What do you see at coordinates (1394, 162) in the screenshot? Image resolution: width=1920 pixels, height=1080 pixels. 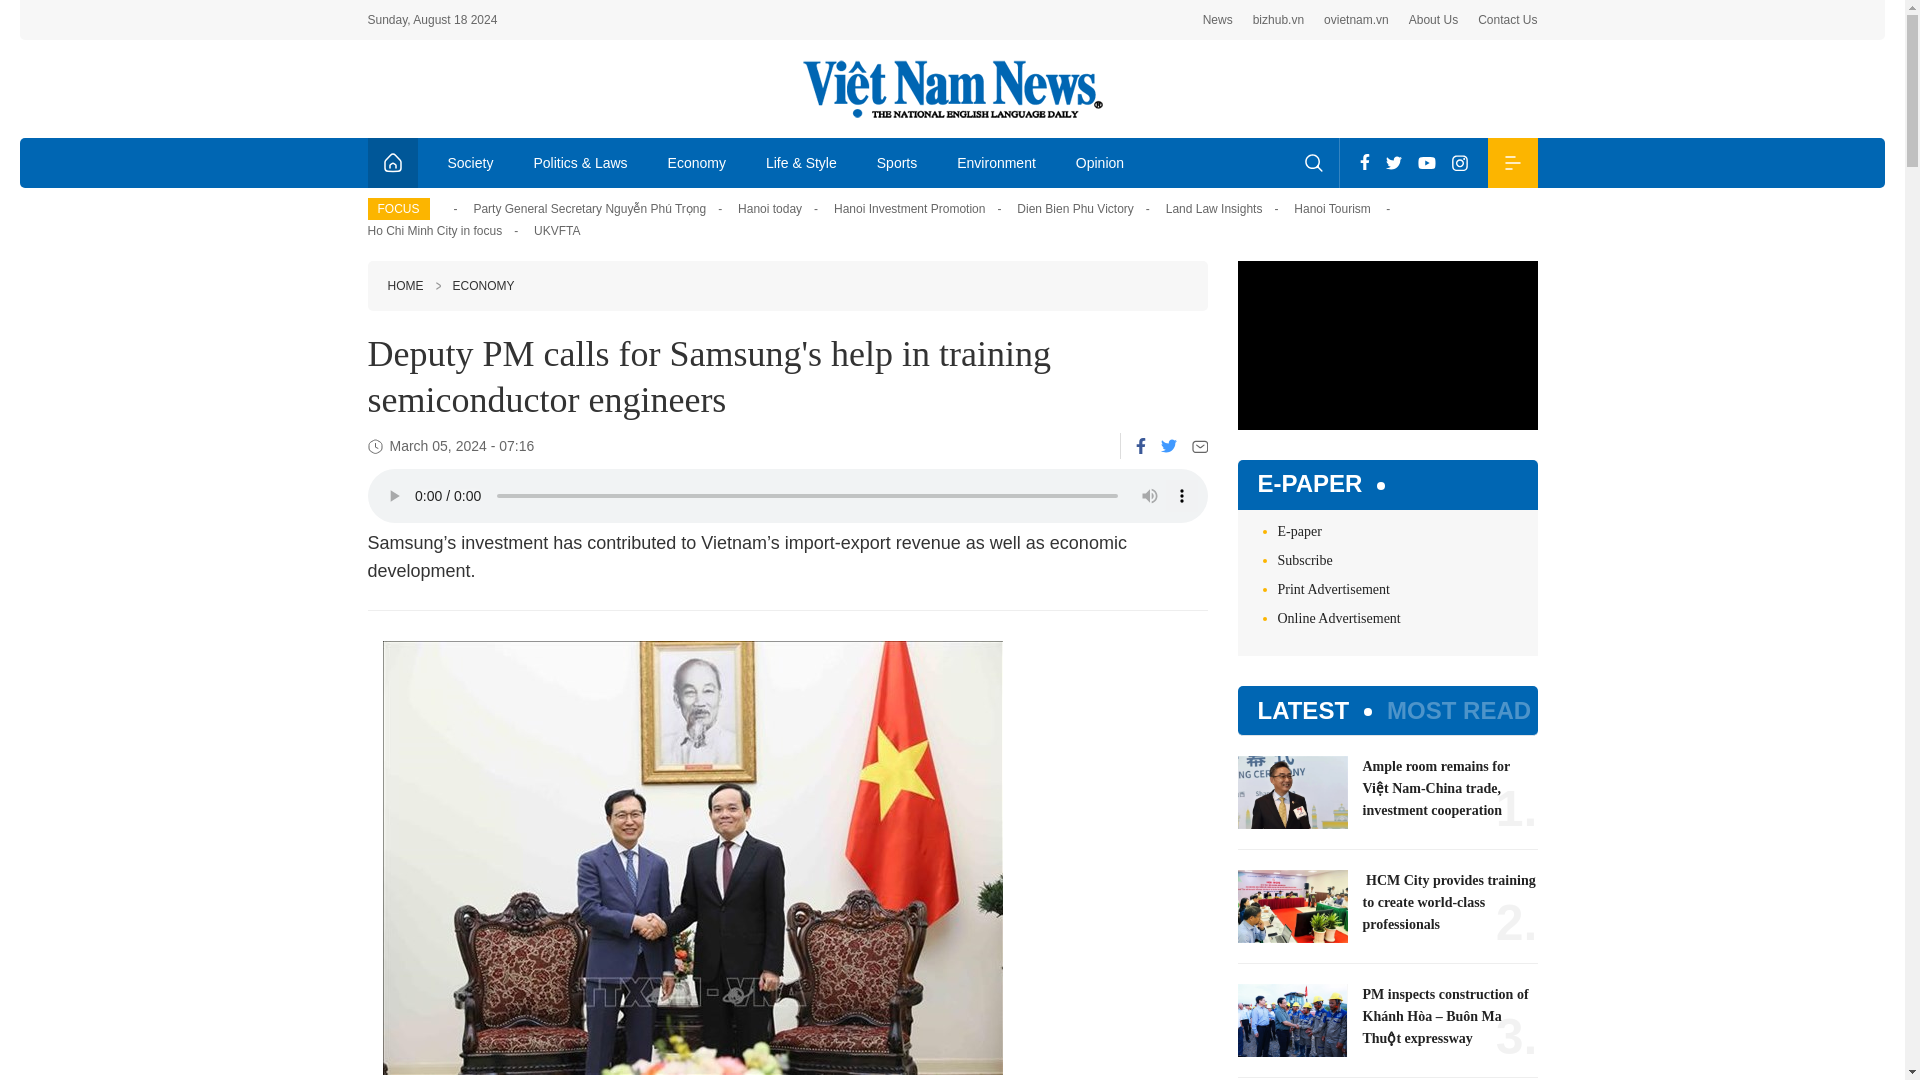 I see `Twitter` at bounding box center [1394, 162].